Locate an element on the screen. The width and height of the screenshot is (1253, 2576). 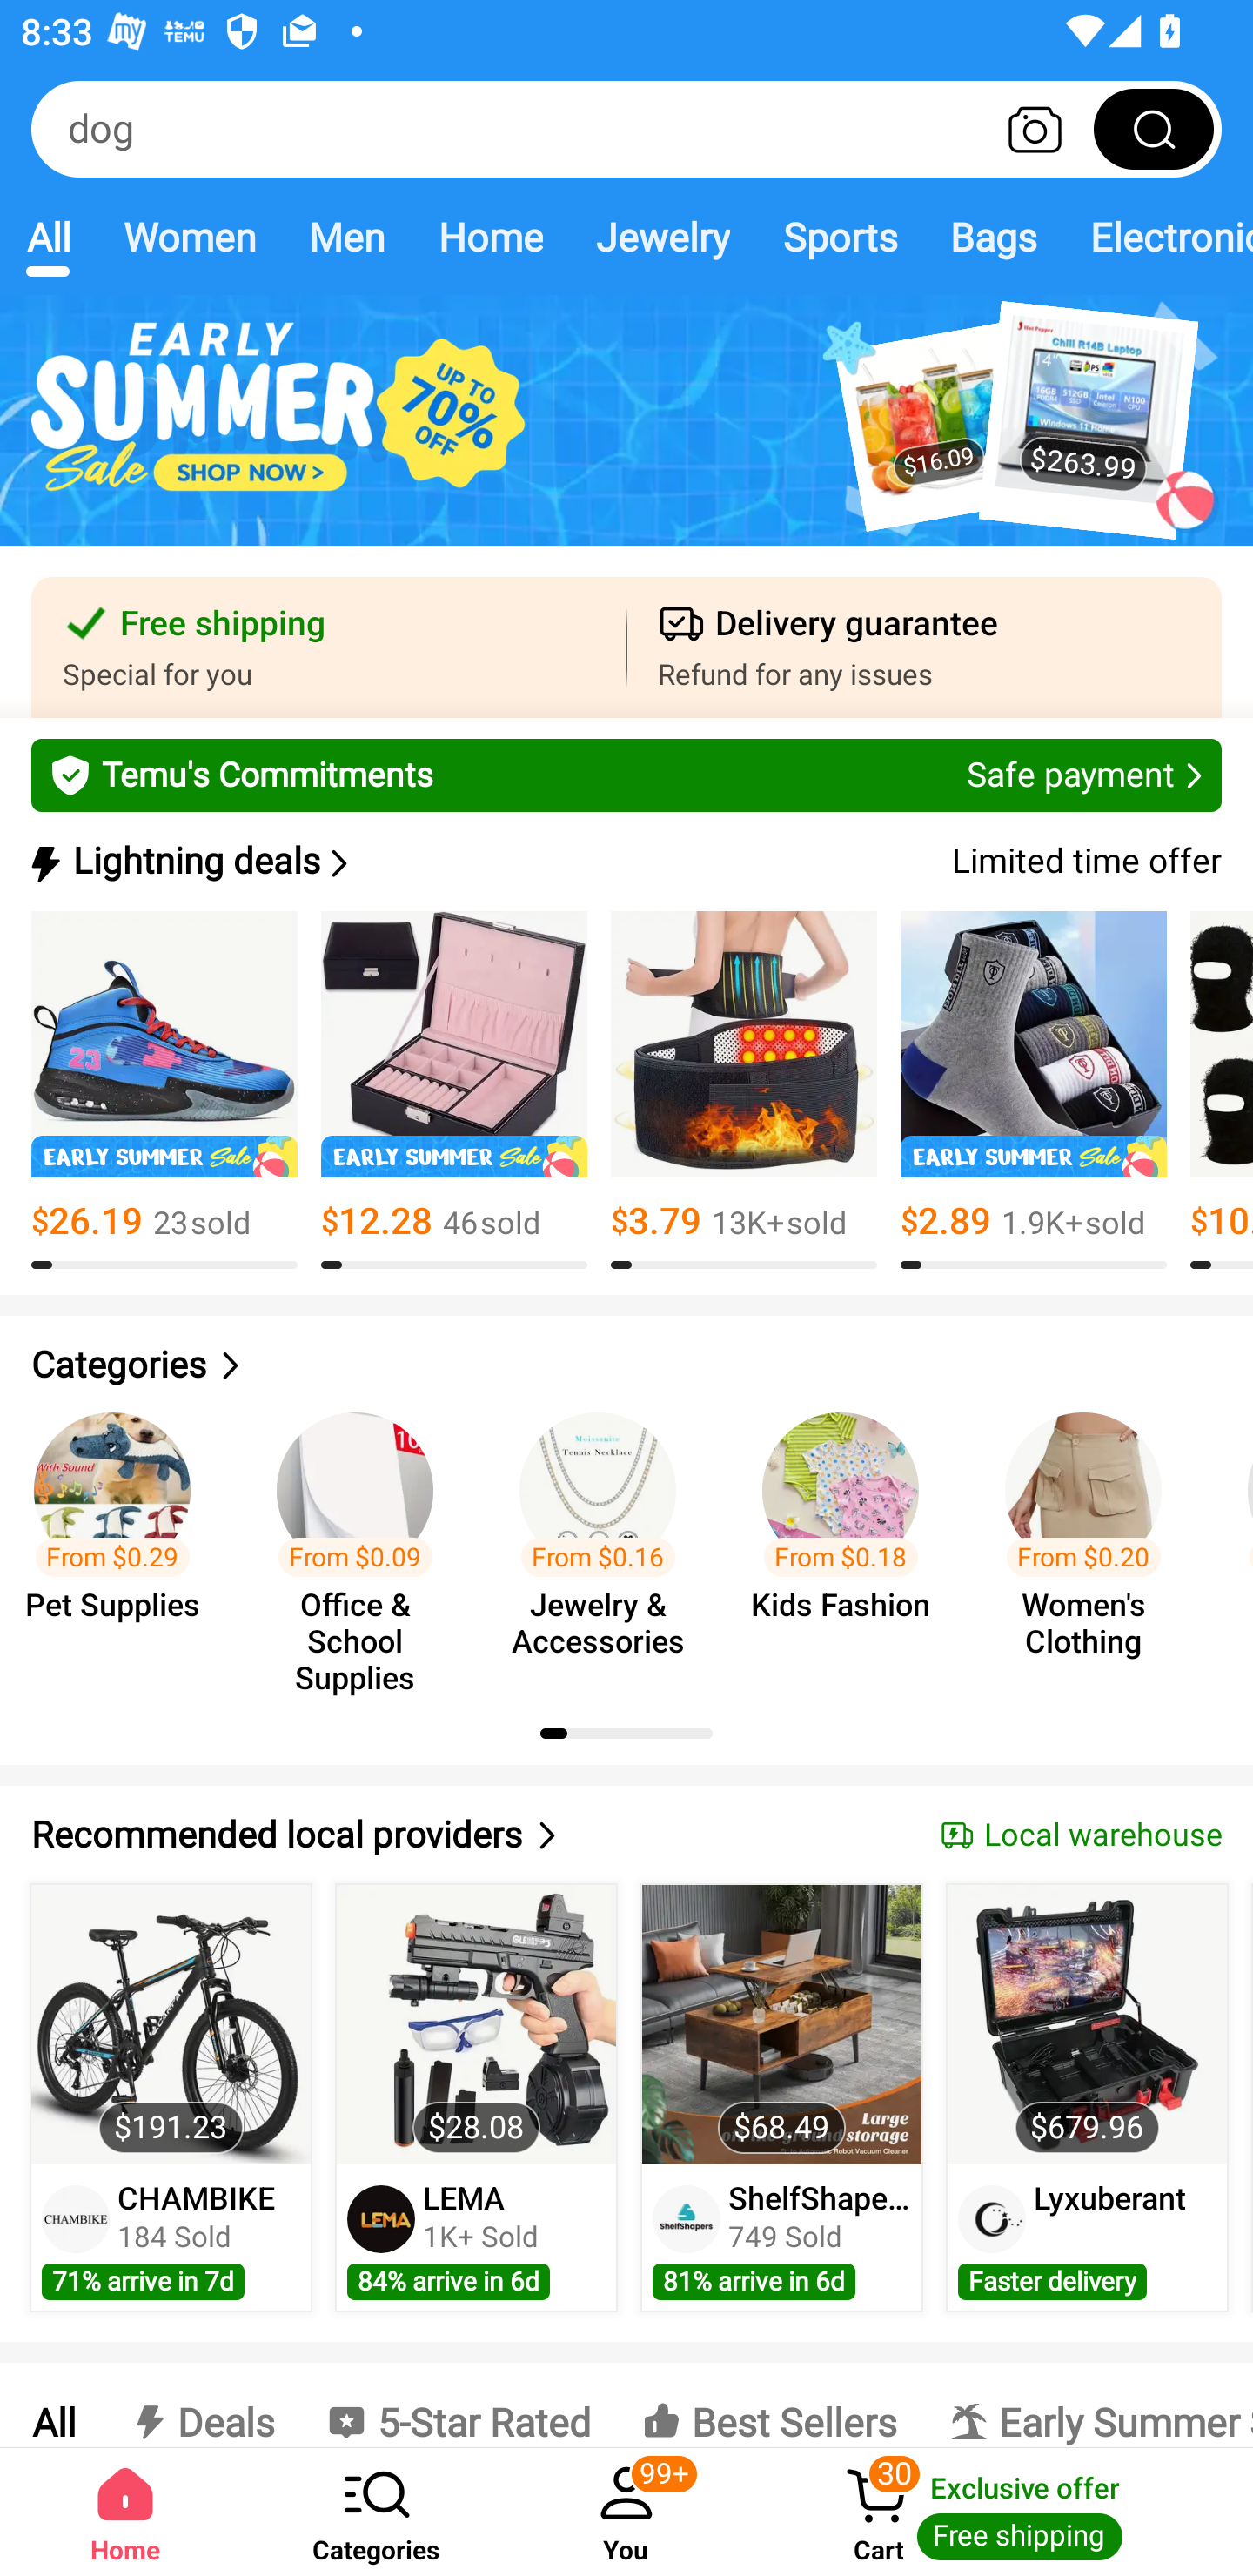
Women is located at coordinates (190, 237).